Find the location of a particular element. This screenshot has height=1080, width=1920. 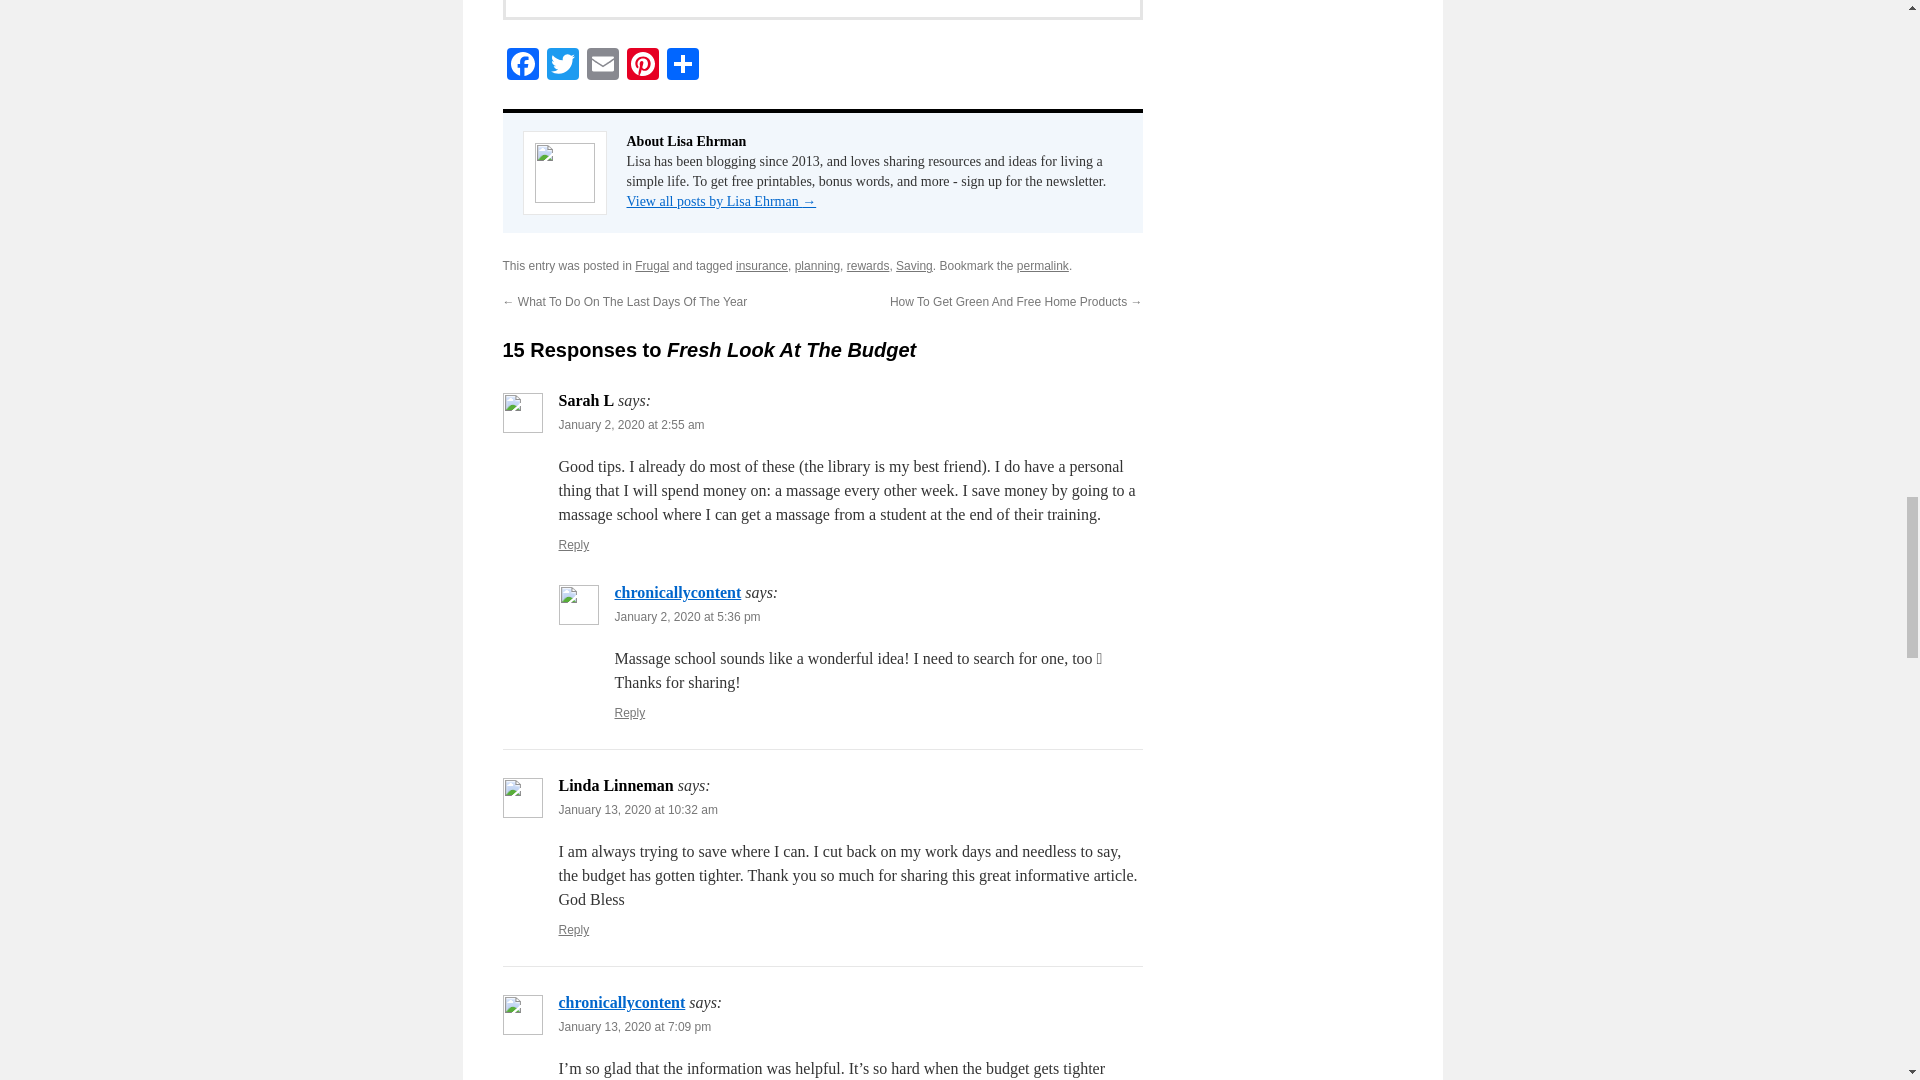

Email is located at coordinates (602, 66).